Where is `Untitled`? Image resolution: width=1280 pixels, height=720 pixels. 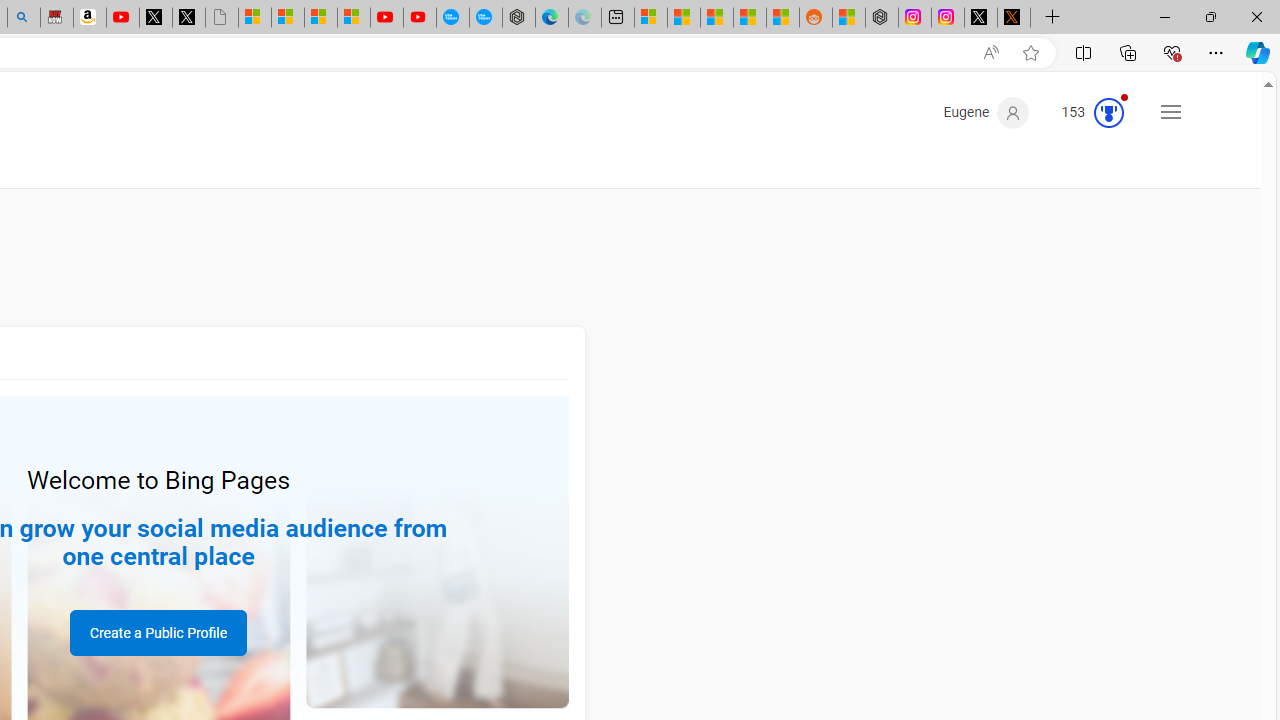
Untitled is located at coordinates (222, 18).